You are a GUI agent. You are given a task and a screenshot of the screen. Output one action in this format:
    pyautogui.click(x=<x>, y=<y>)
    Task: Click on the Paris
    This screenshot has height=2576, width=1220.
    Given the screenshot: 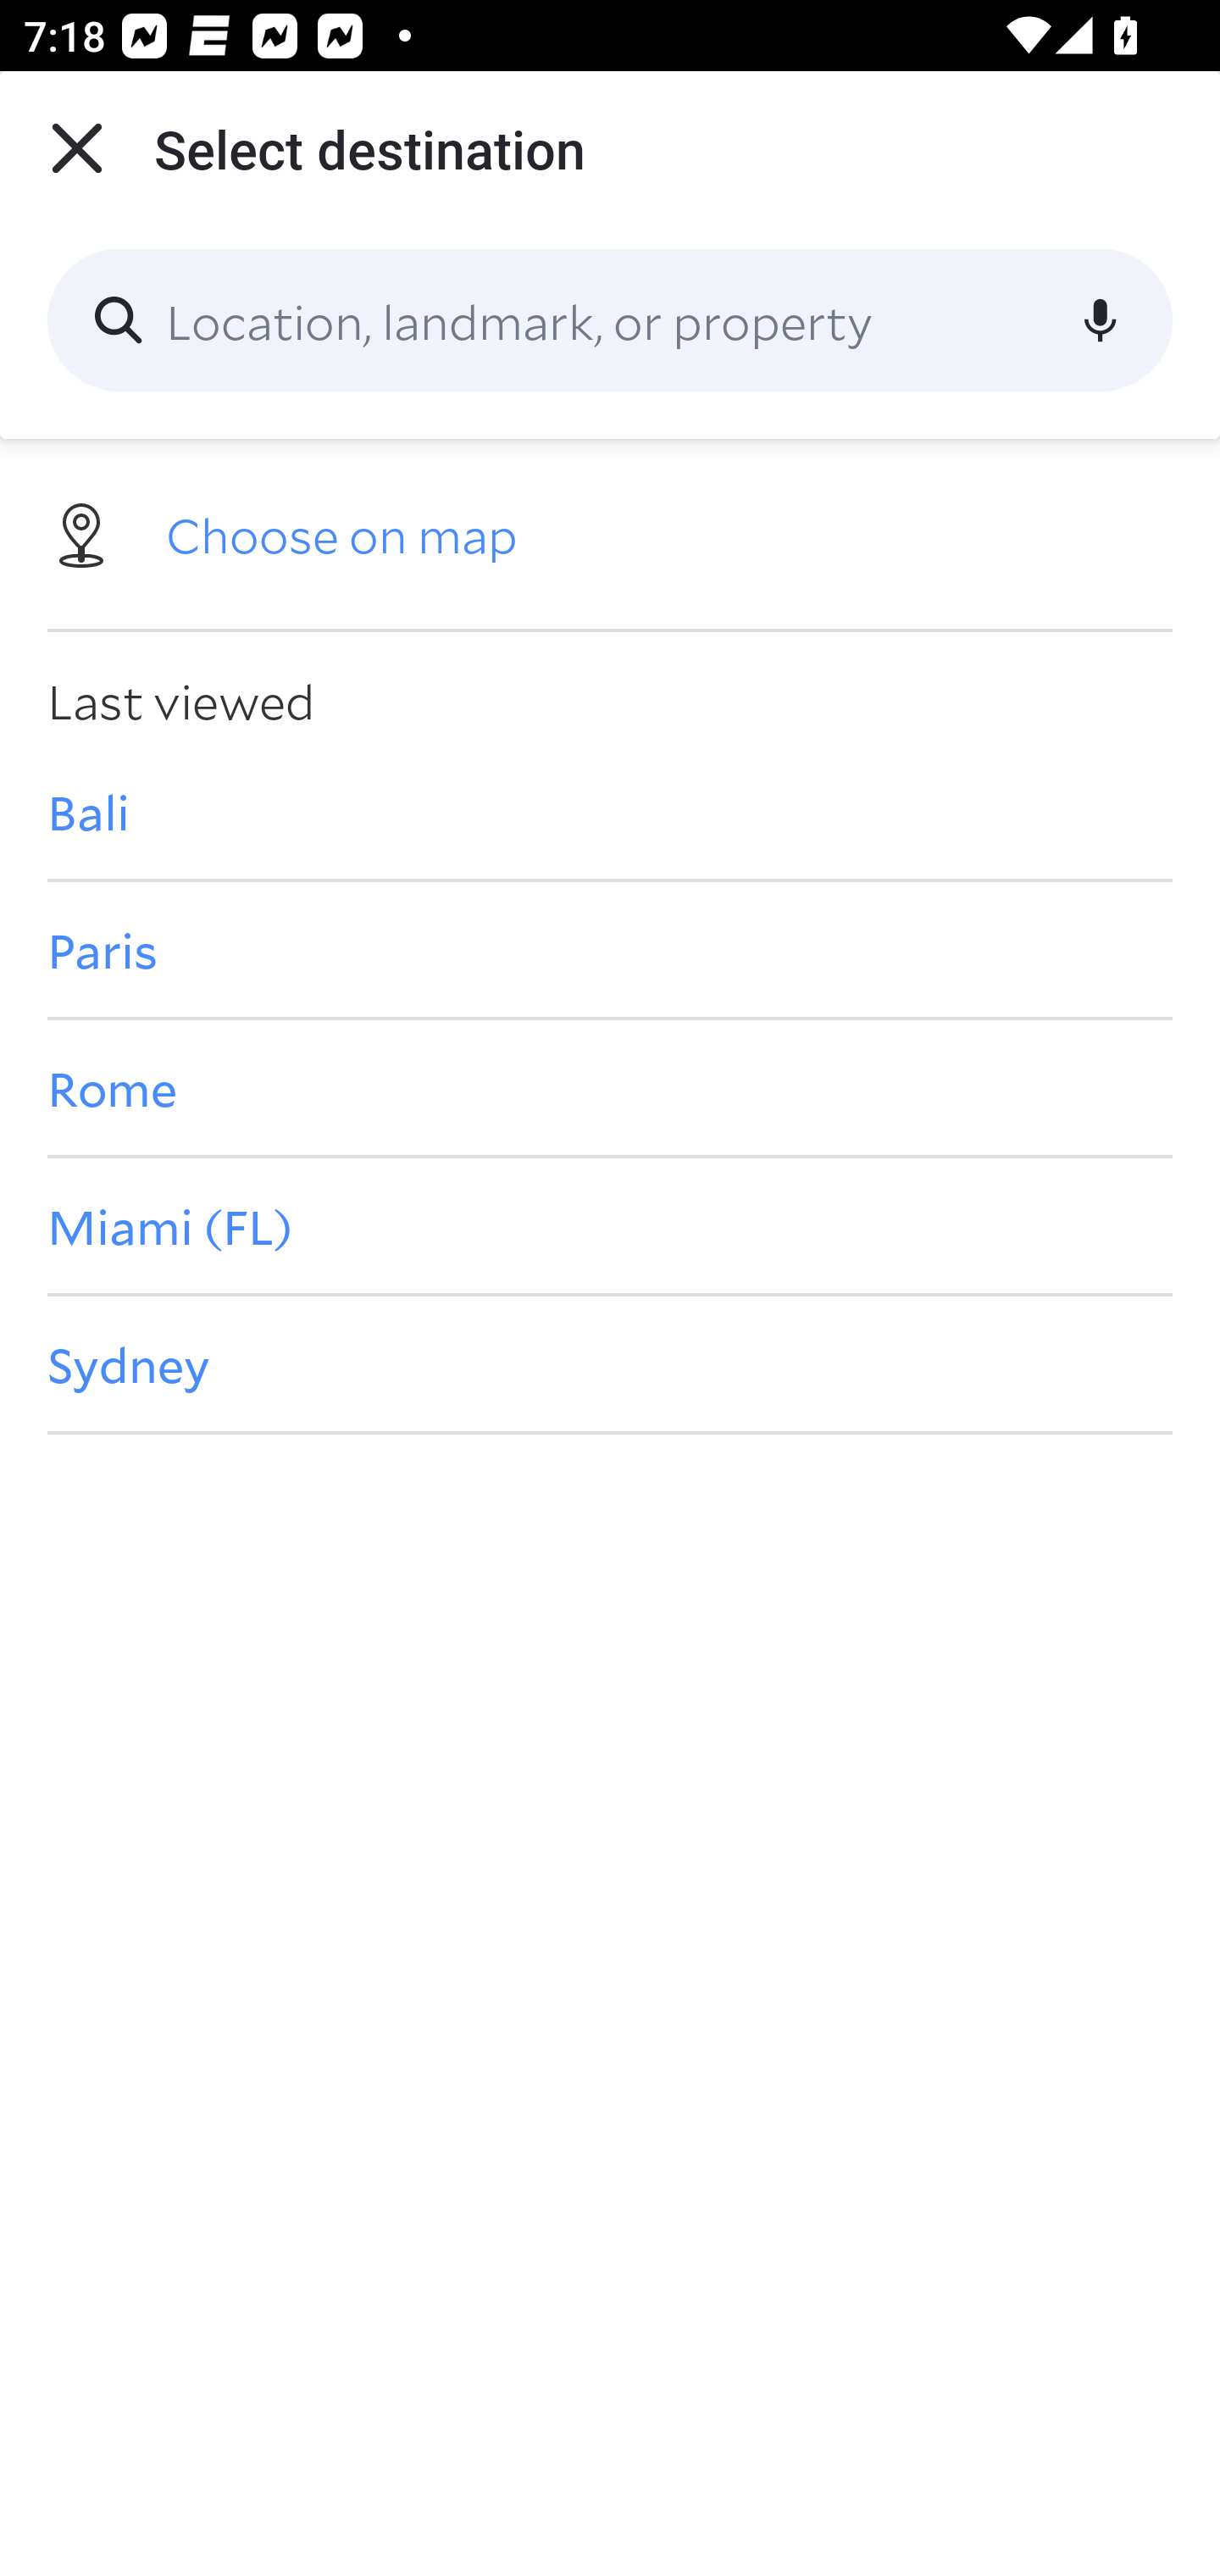 What is the action you would take?
    pyautogui.click(x=610, y=949)
    